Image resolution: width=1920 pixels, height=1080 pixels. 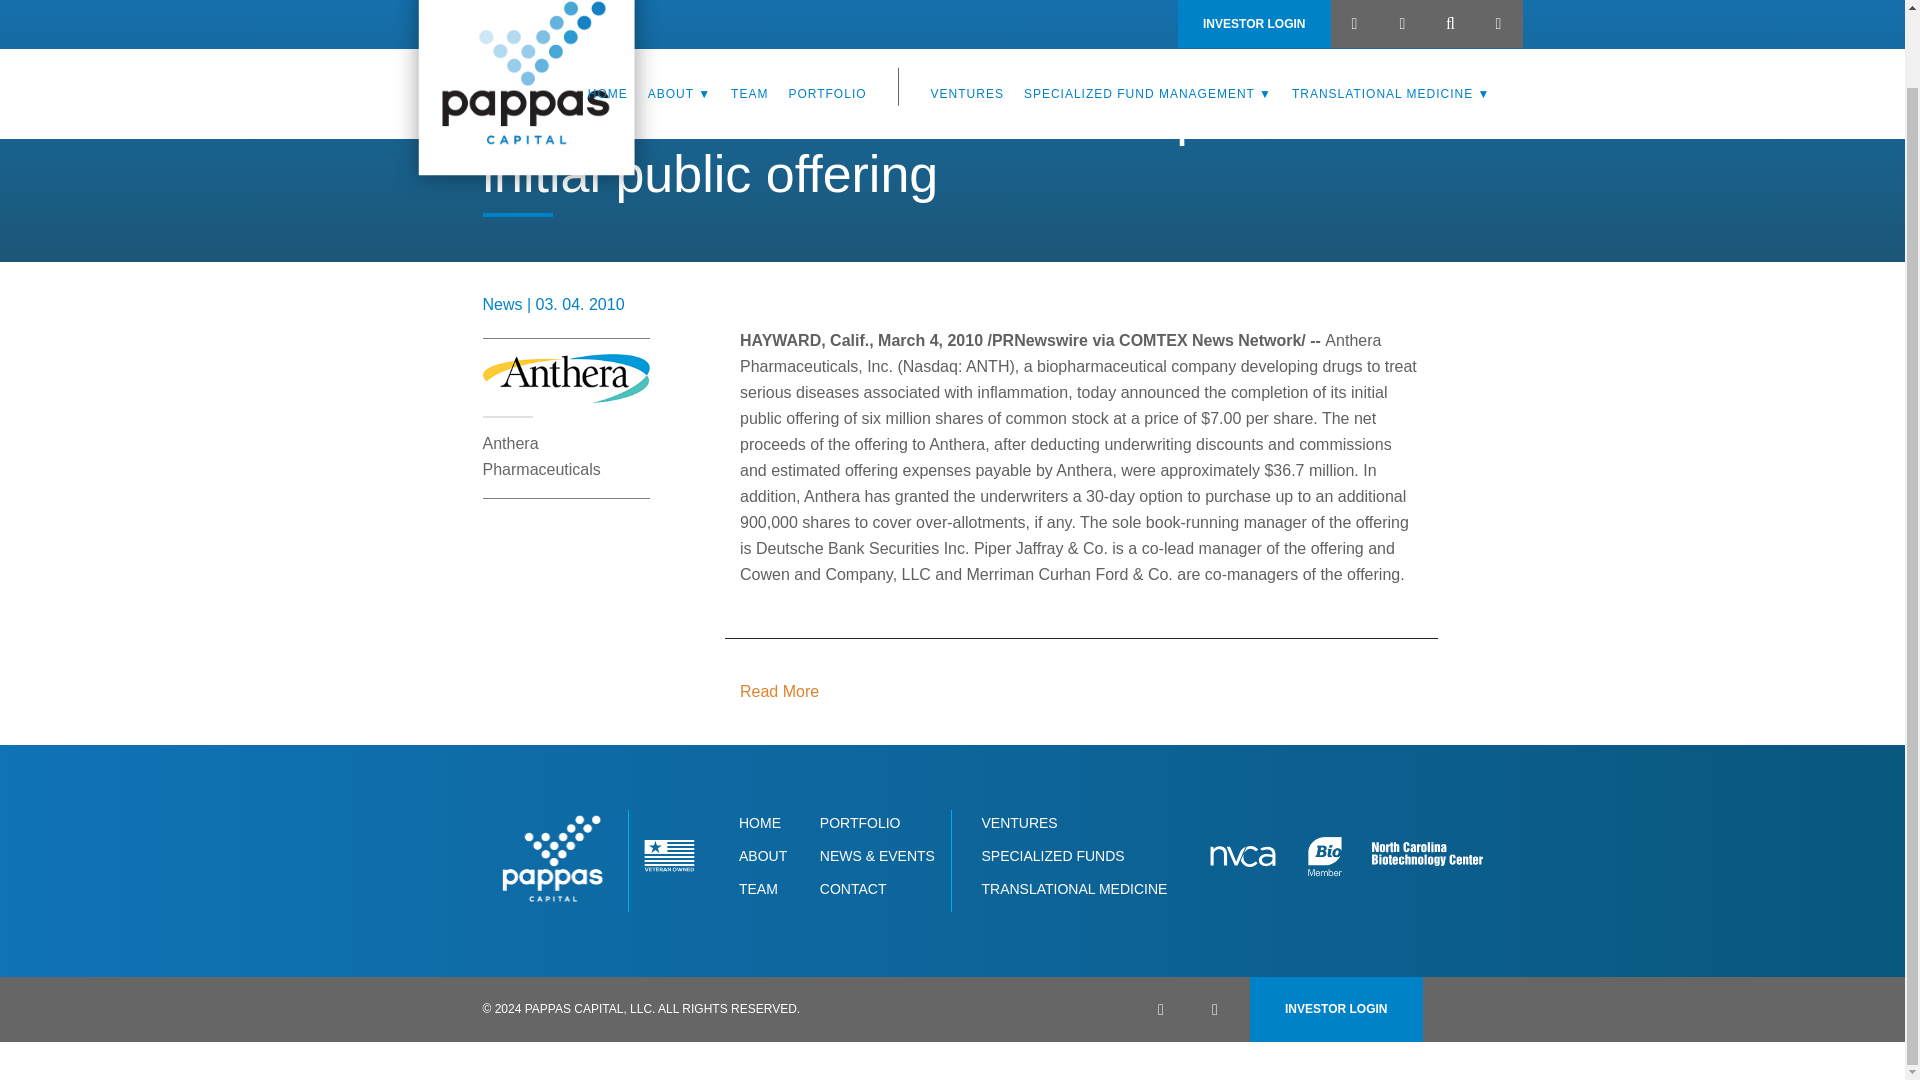 I want to click on TRANSLATIONAL MEDICINE, so click(x=1392, y=29).